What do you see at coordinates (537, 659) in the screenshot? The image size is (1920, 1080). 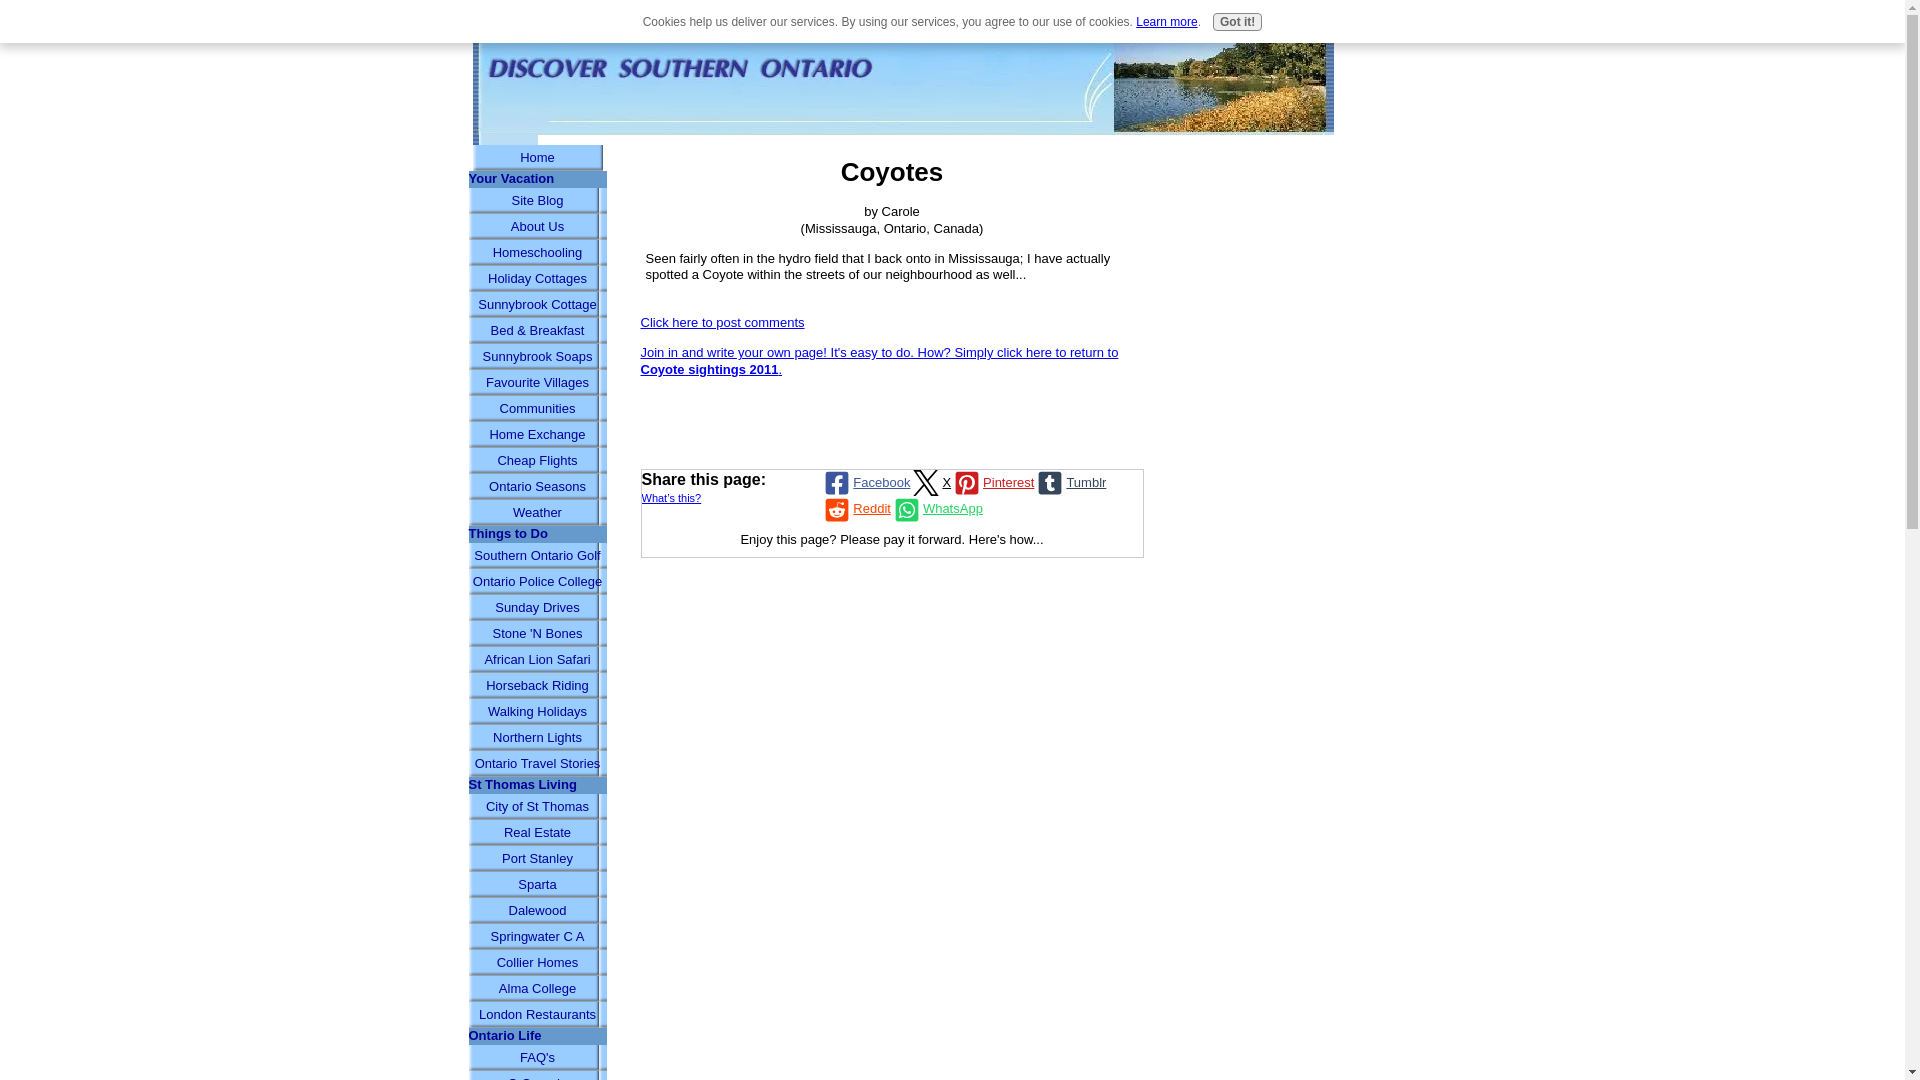 I see `African Lion Safari` at bounding box center [537, 659].